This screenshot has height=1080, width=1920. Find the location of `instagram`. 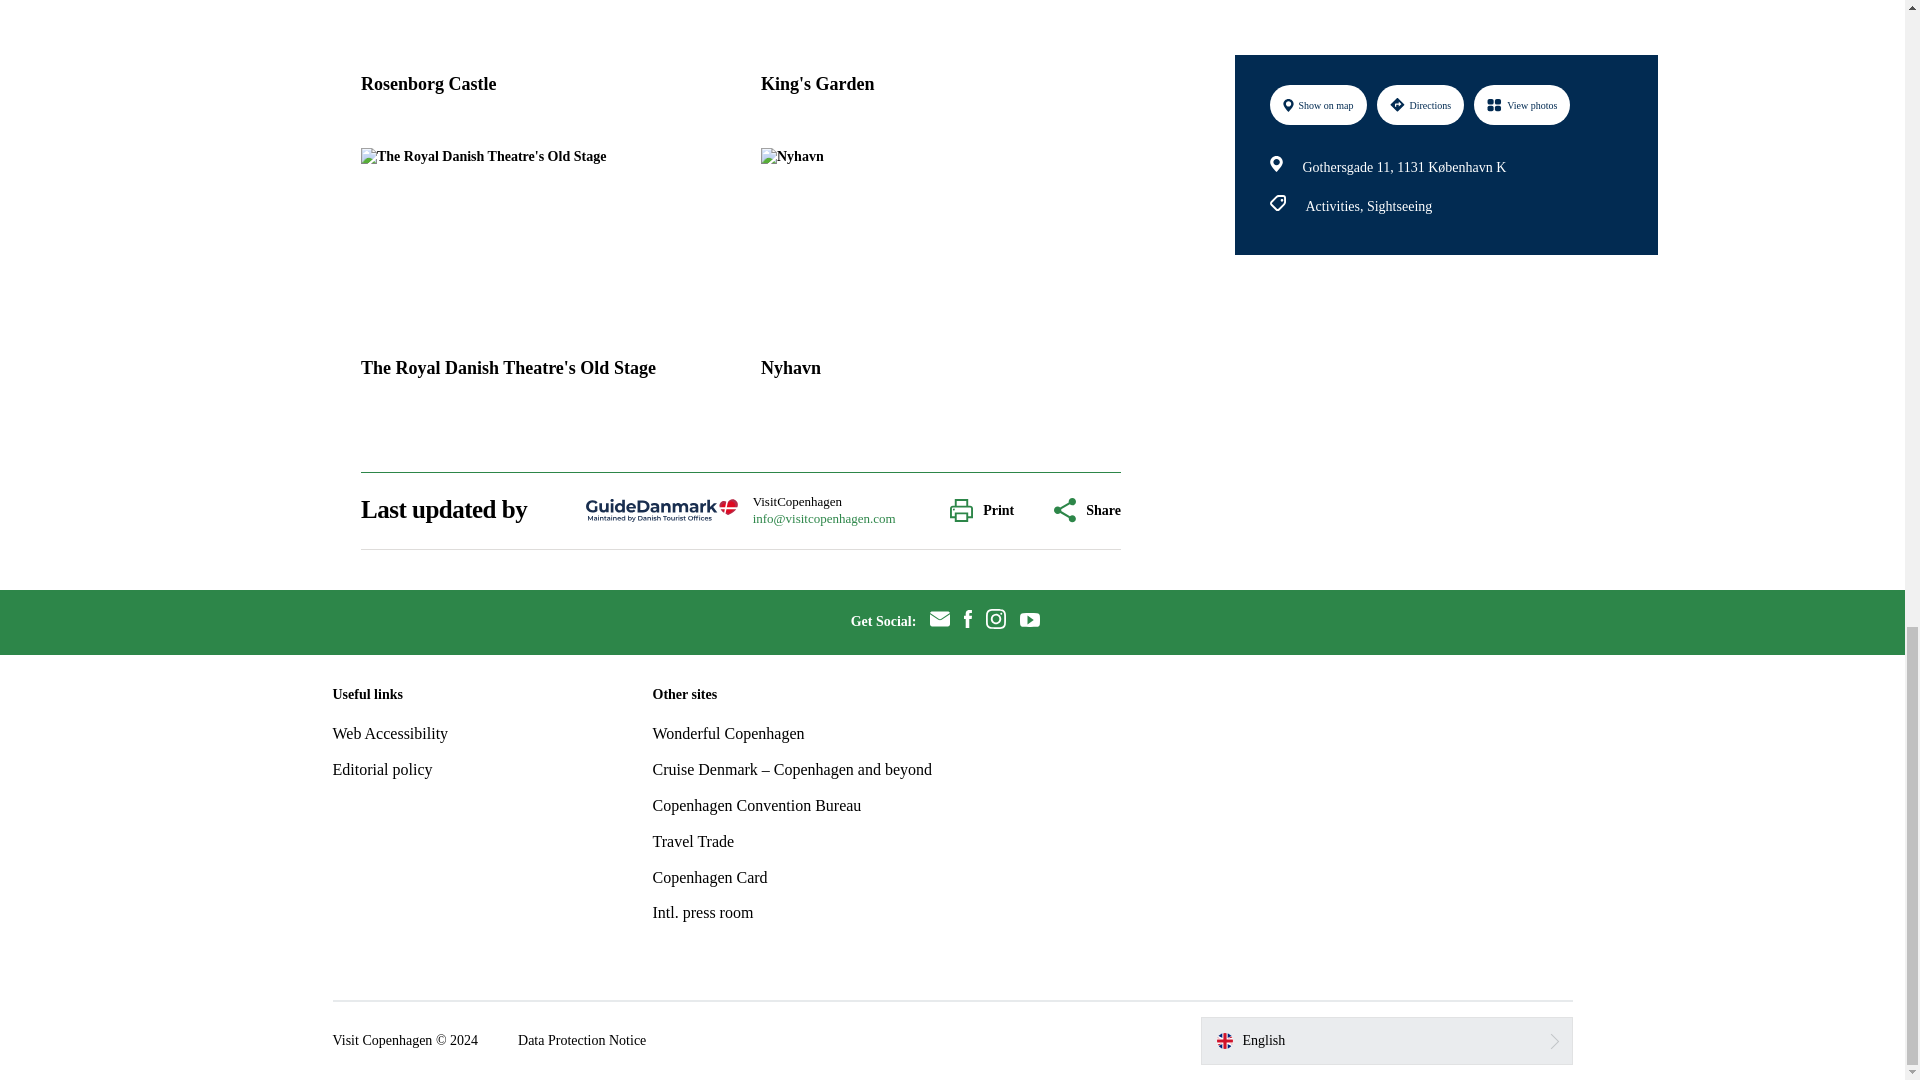

instagram is located at coordinates (996, 622).